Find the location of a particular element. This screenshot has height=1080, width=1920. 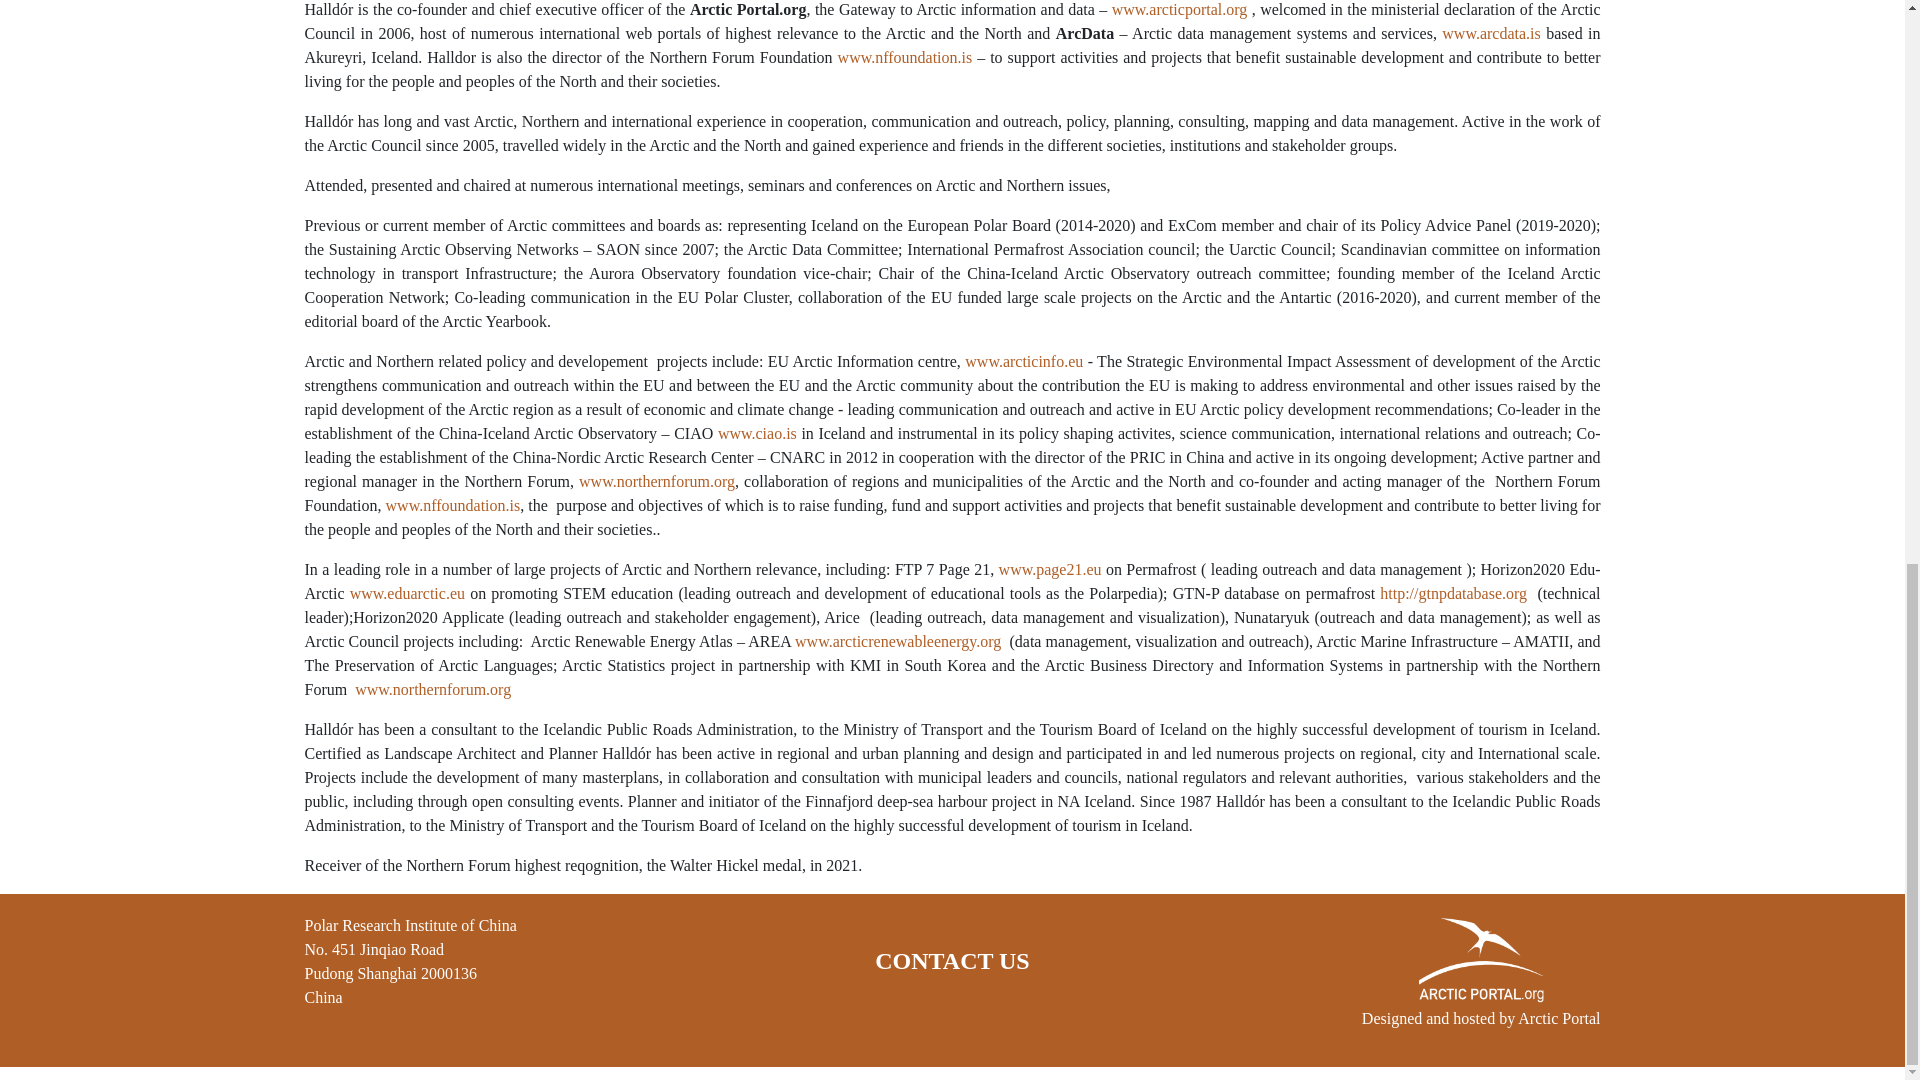

www.northernforum.org is located at coordinates (432, 689).